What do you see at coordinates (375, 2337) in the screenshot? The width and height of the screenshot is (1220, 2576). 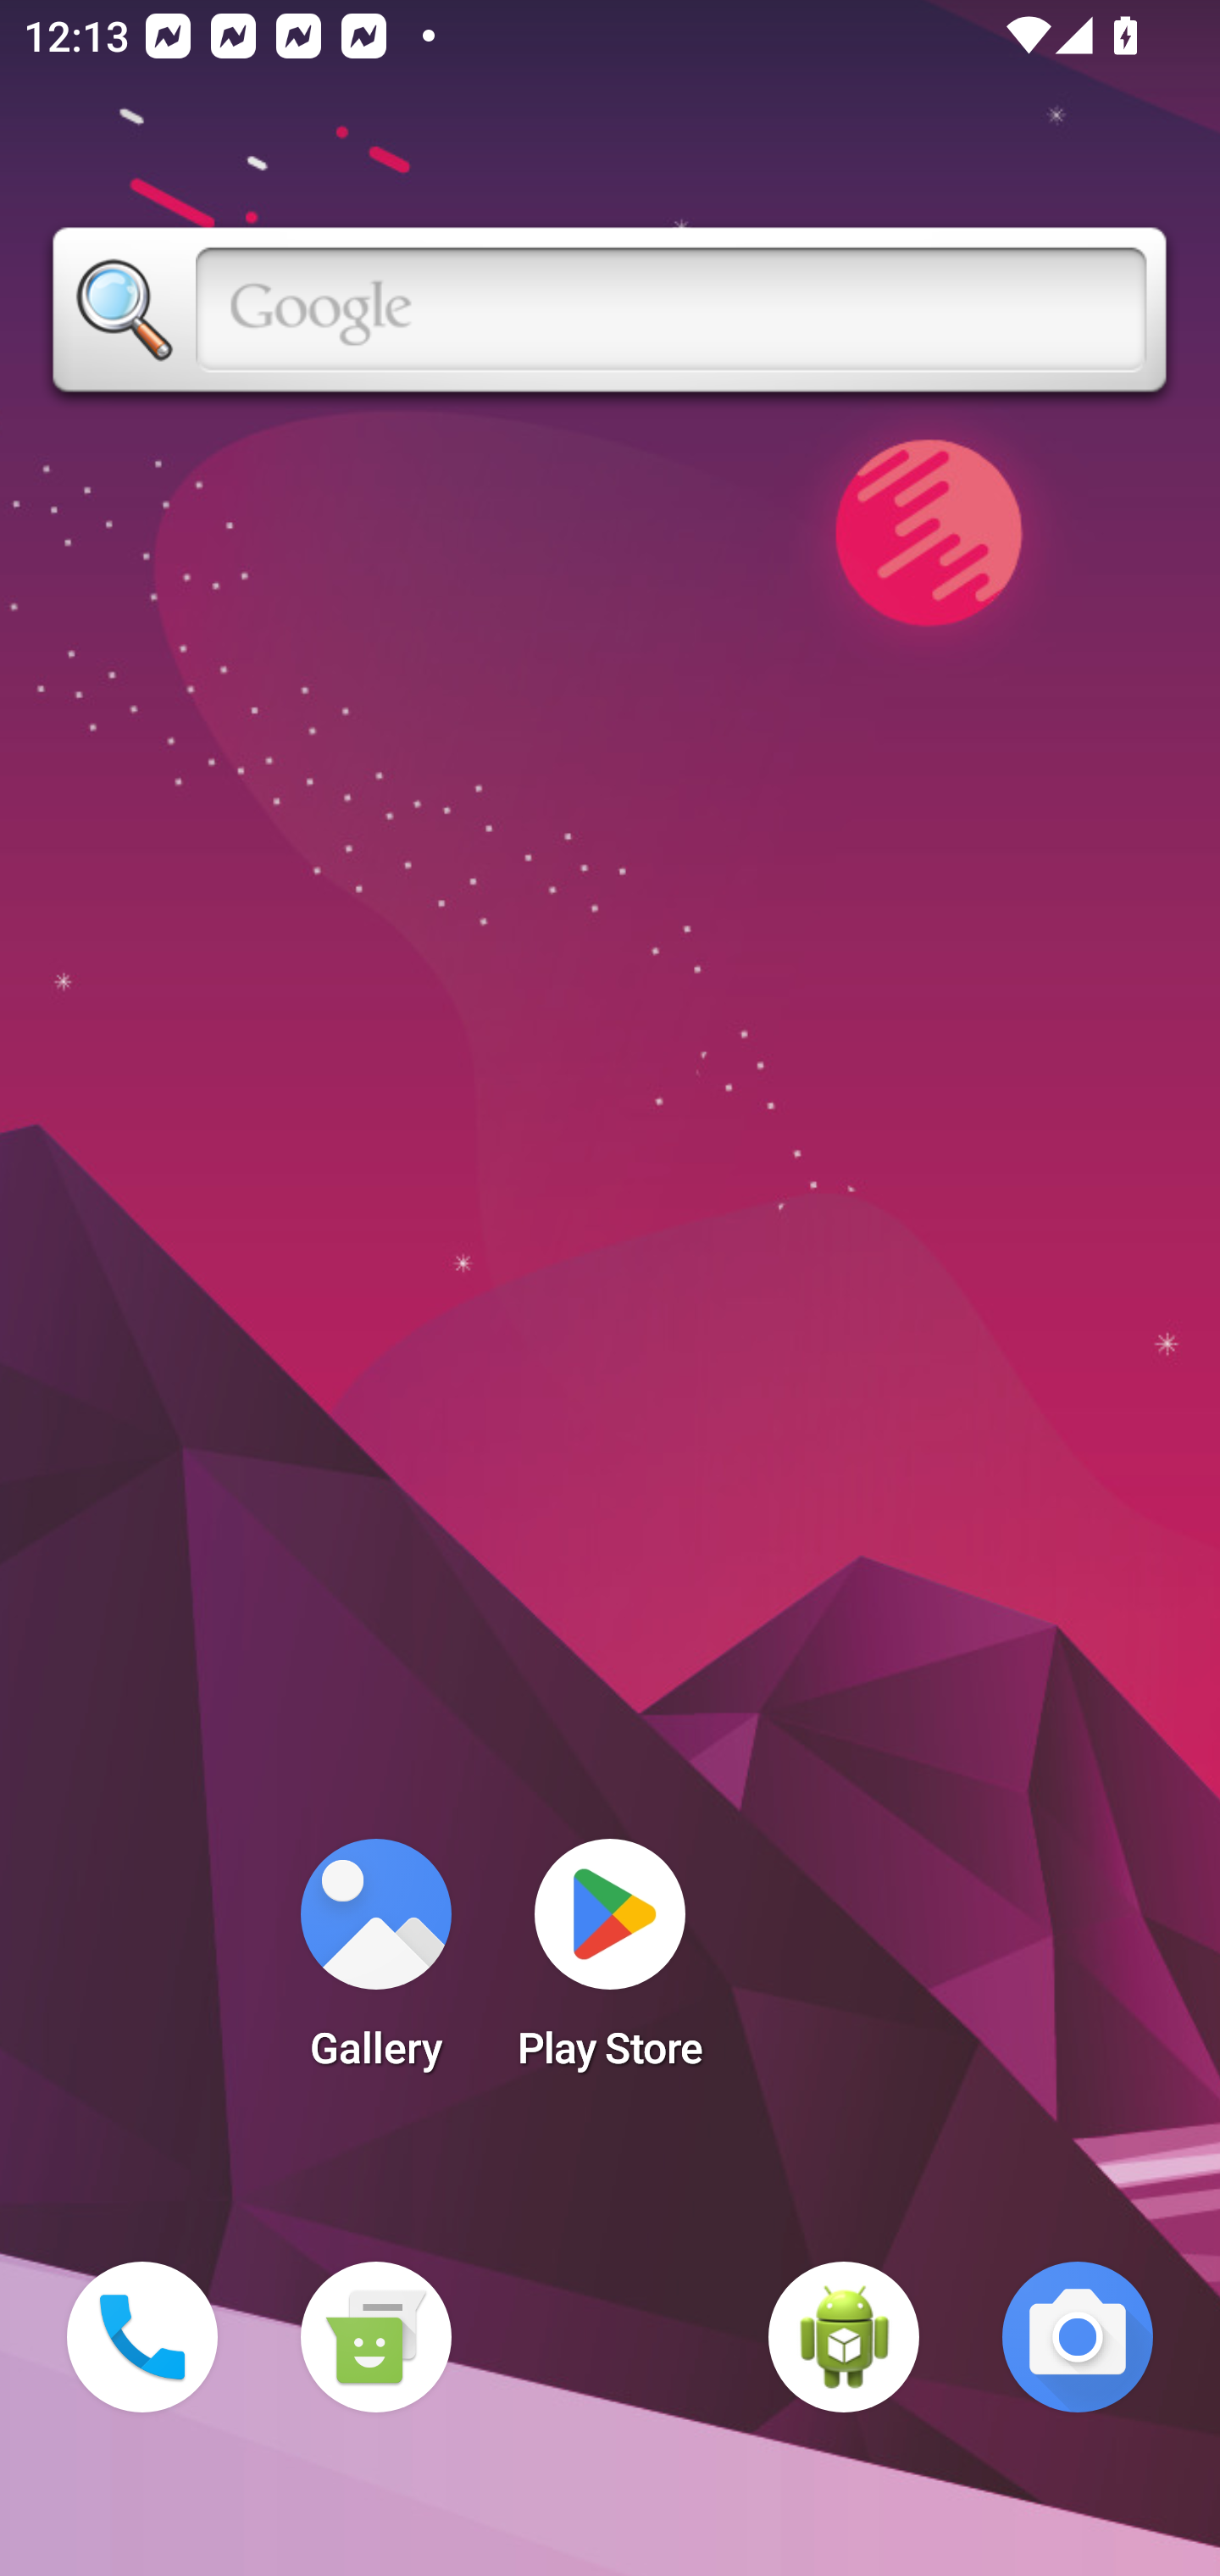 I see `Messaging` at bounding box center [375, 2337].